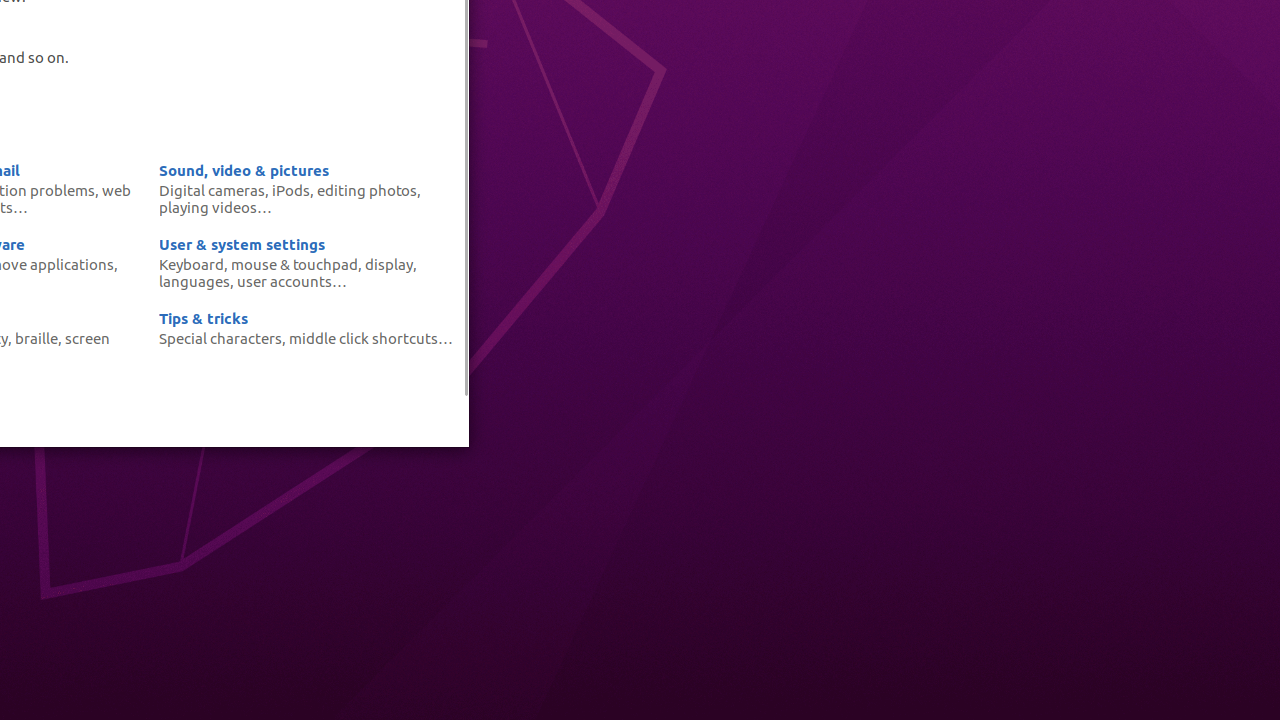  What do you see at coordinates (291, 190) in the screenshot?
I see `iPods` at bounding box center [291, 190].